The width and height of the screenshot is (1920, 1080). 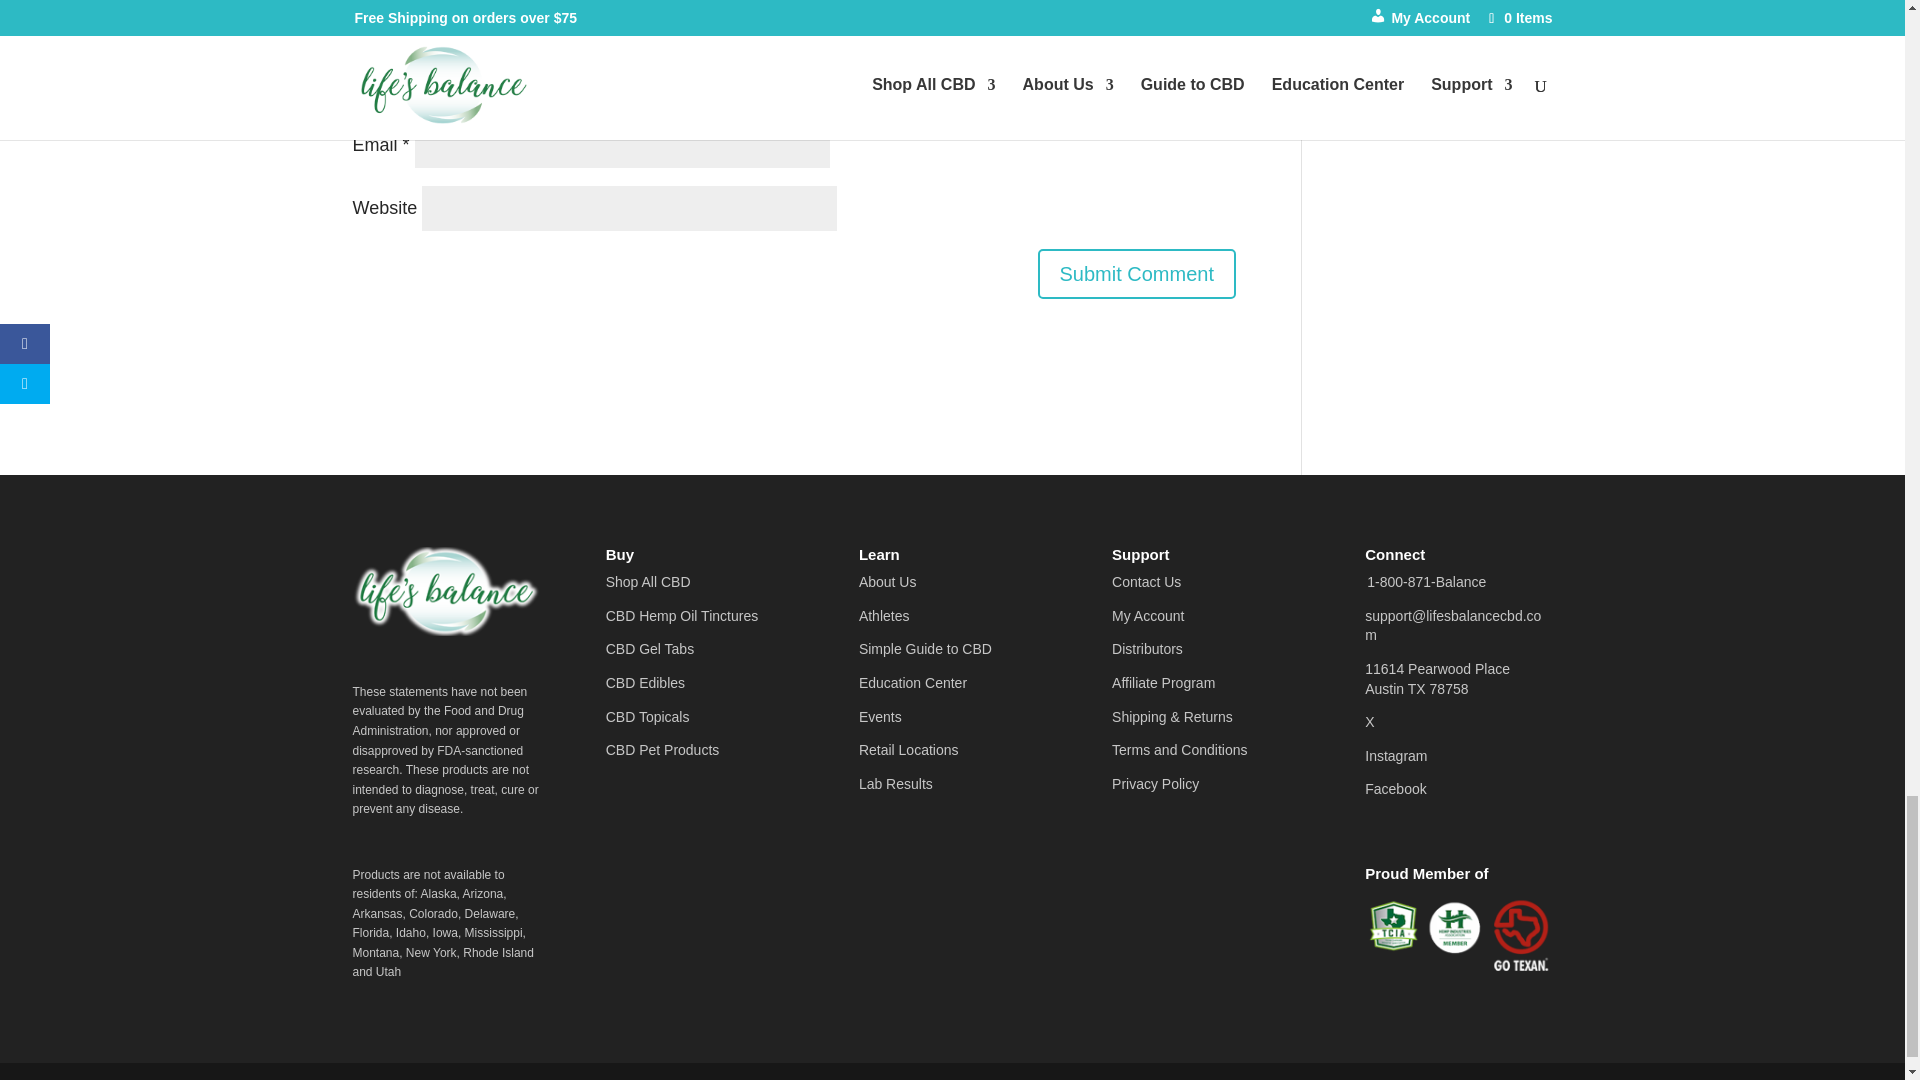 I want to click on CBD Edibles, so click(x=646, y=683).